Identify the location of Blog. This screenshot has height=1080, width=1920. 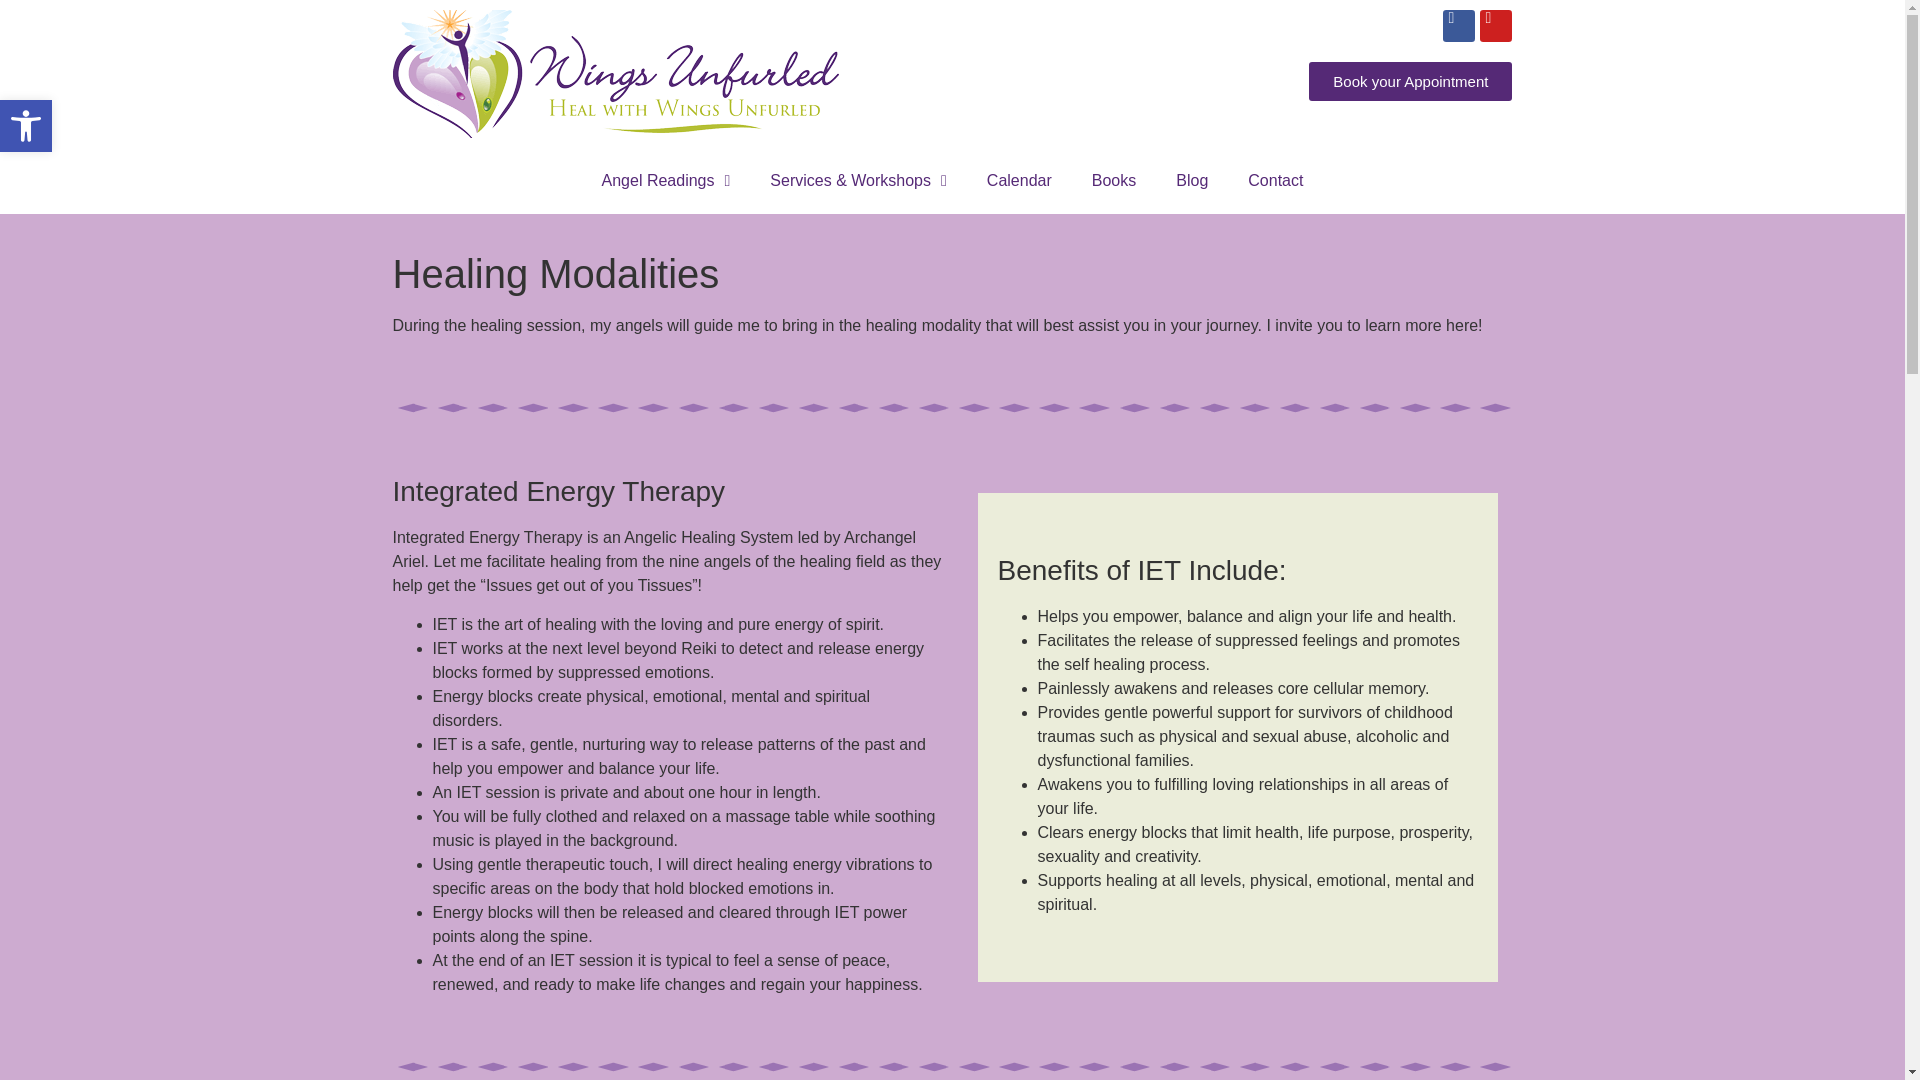
(1019, 180).